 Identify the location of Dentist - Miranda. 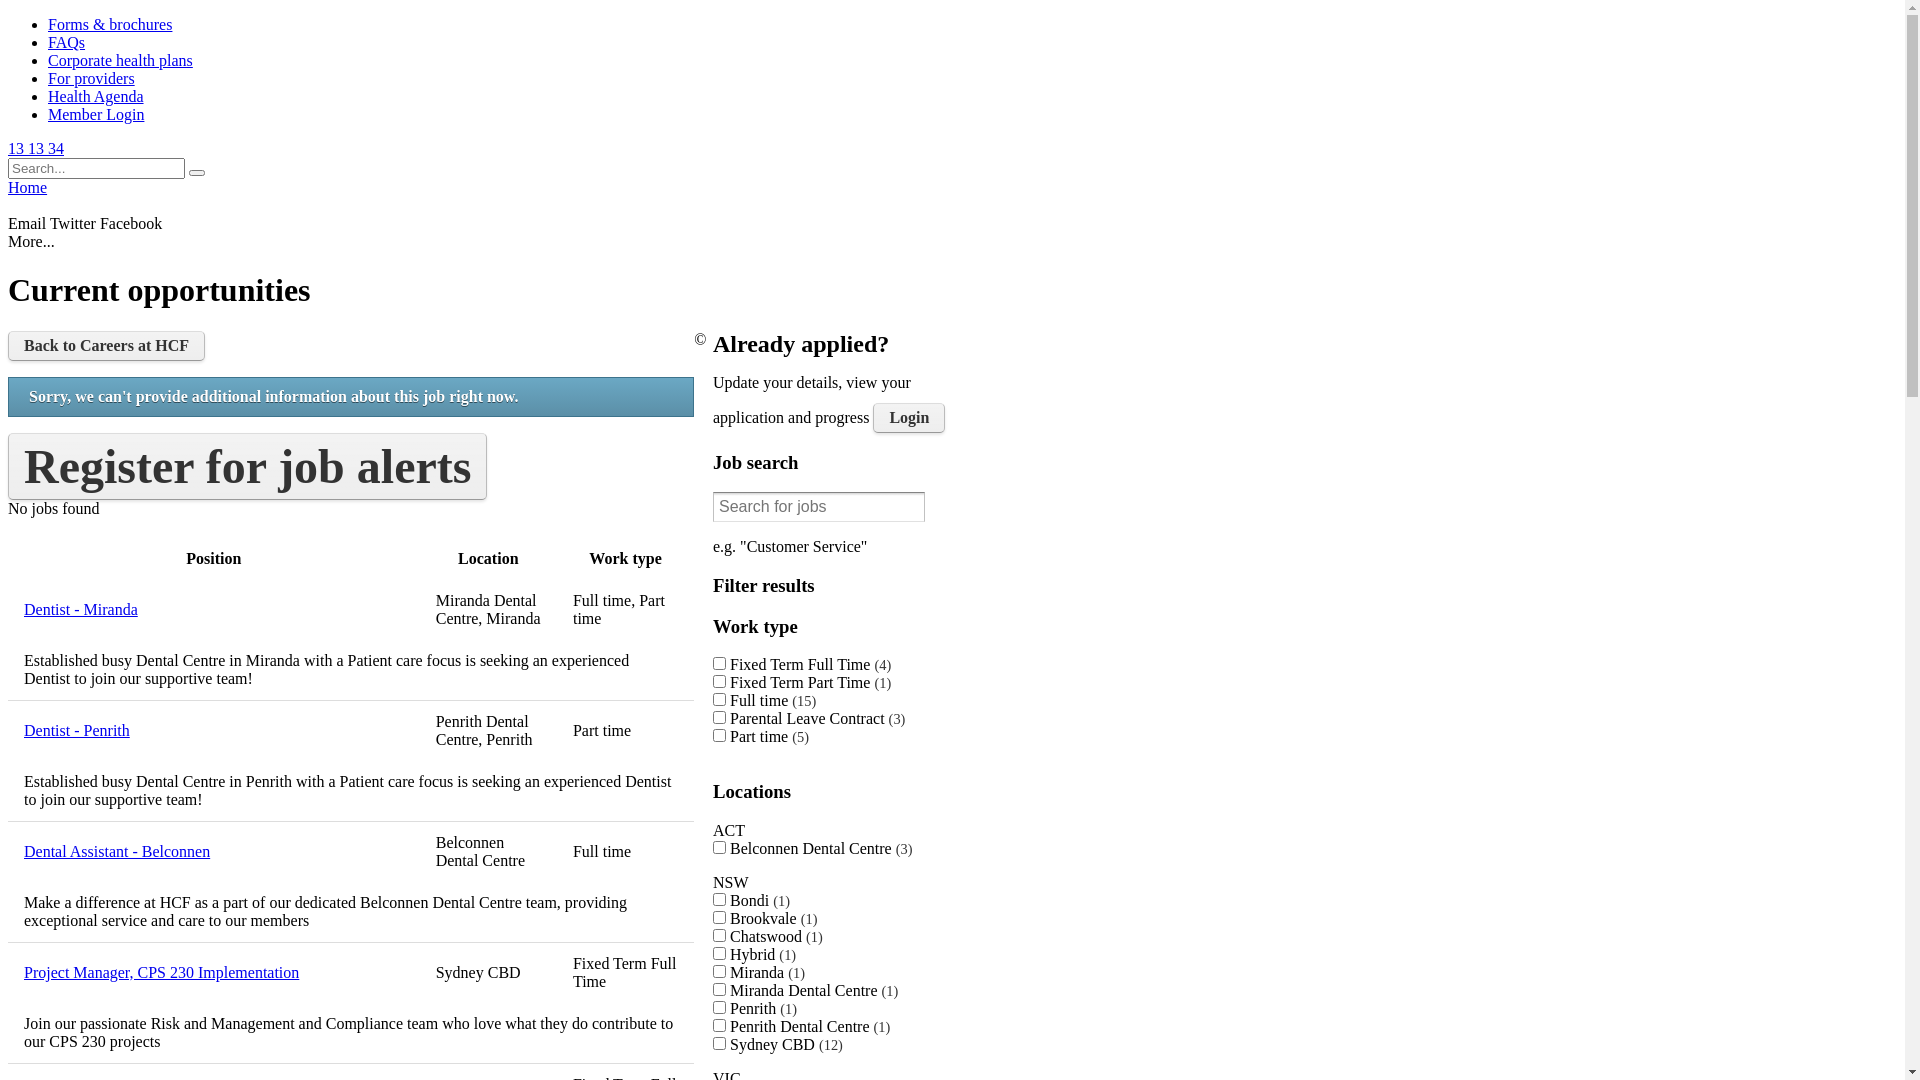
(214, 610).